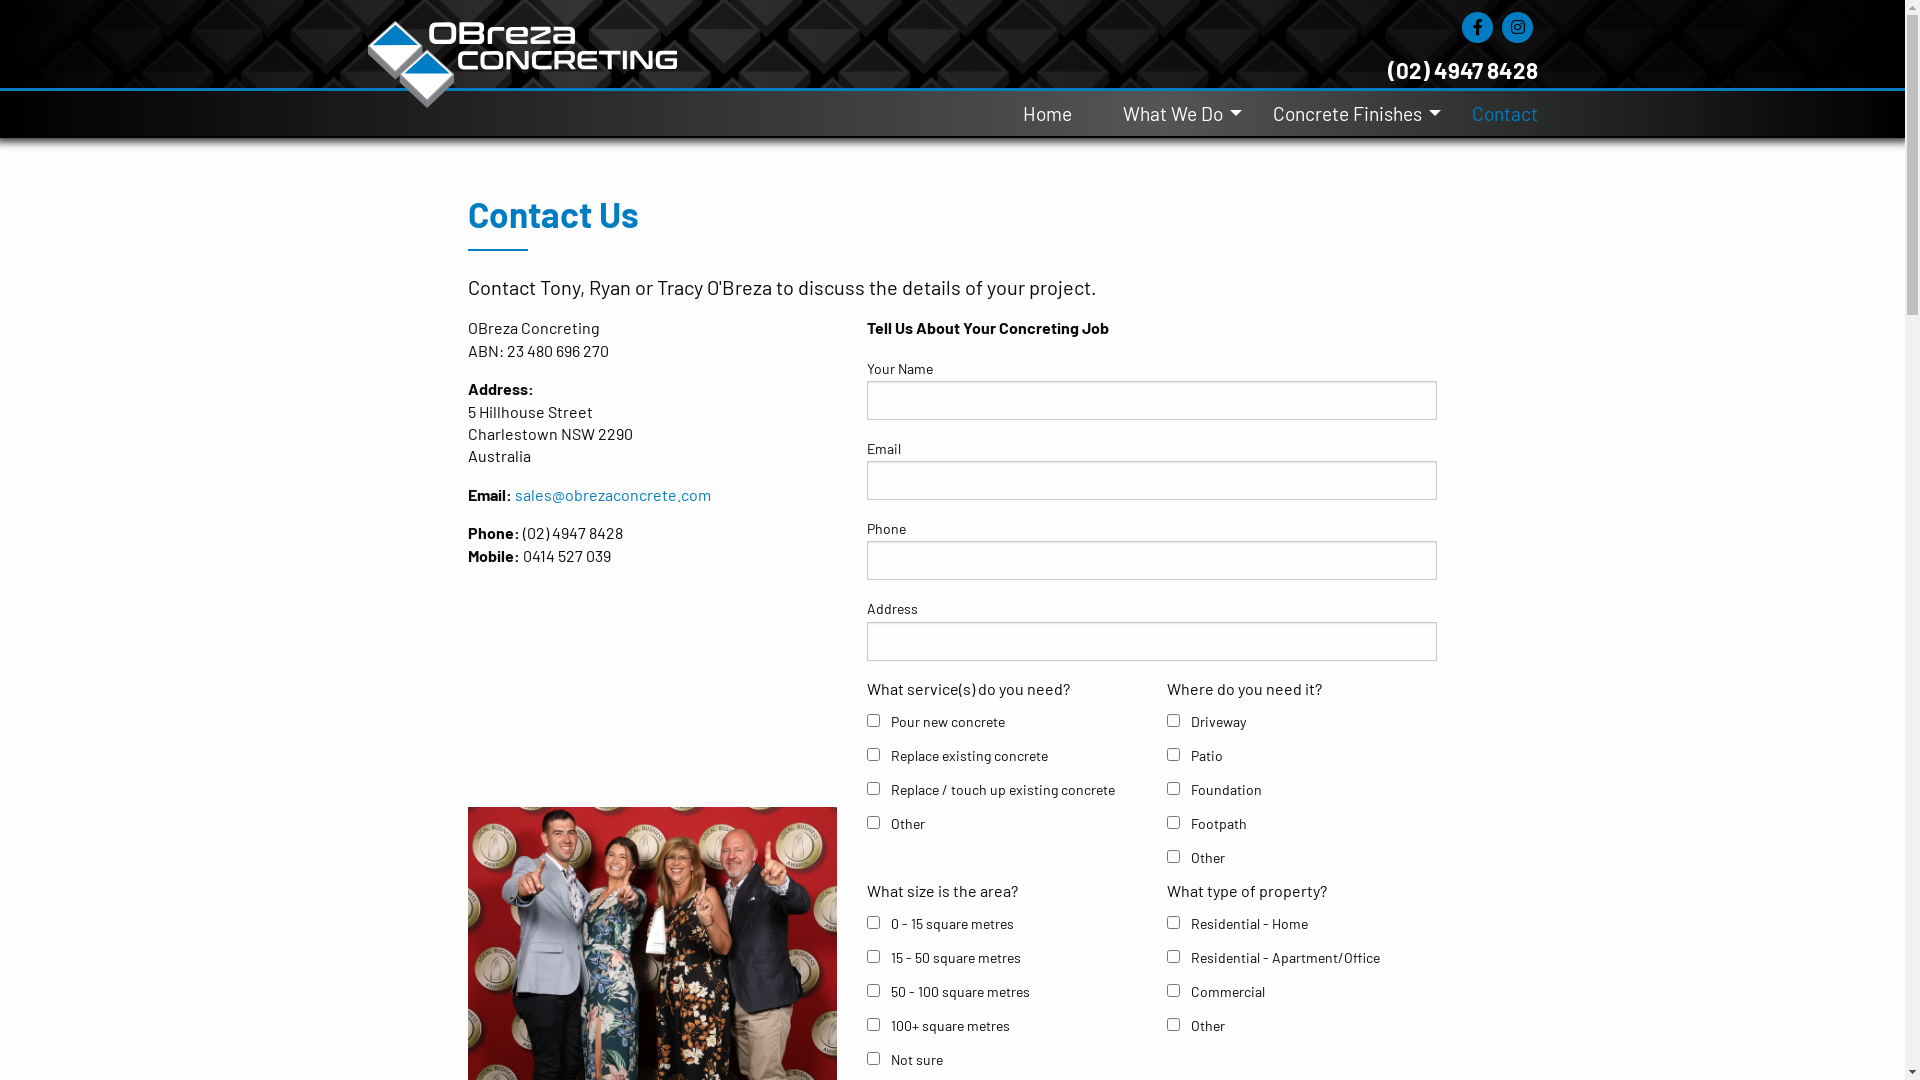  Describe the element at coordinates (1060, 114) in the screenshot. I see `Home` at that location.